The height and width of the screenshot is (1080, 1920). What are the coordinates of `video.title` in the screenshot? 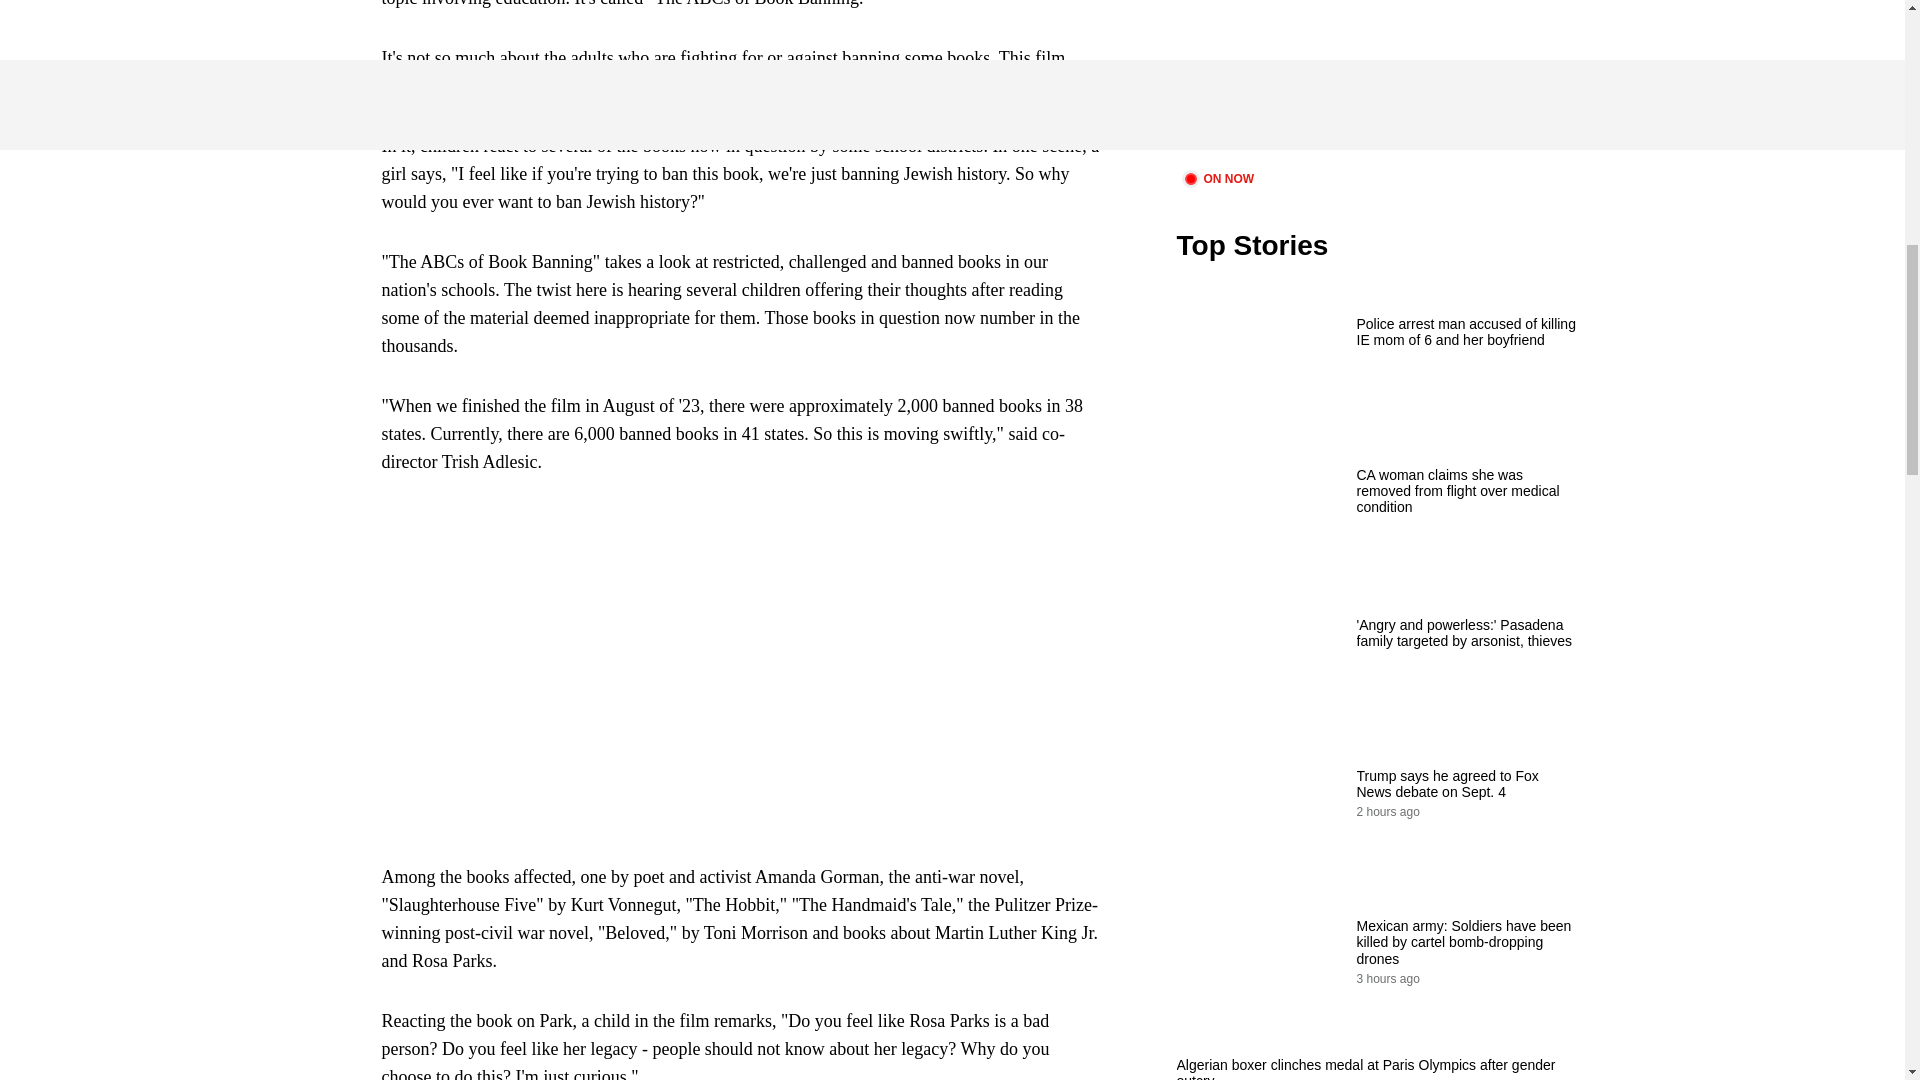 It's located at (1376, 82).